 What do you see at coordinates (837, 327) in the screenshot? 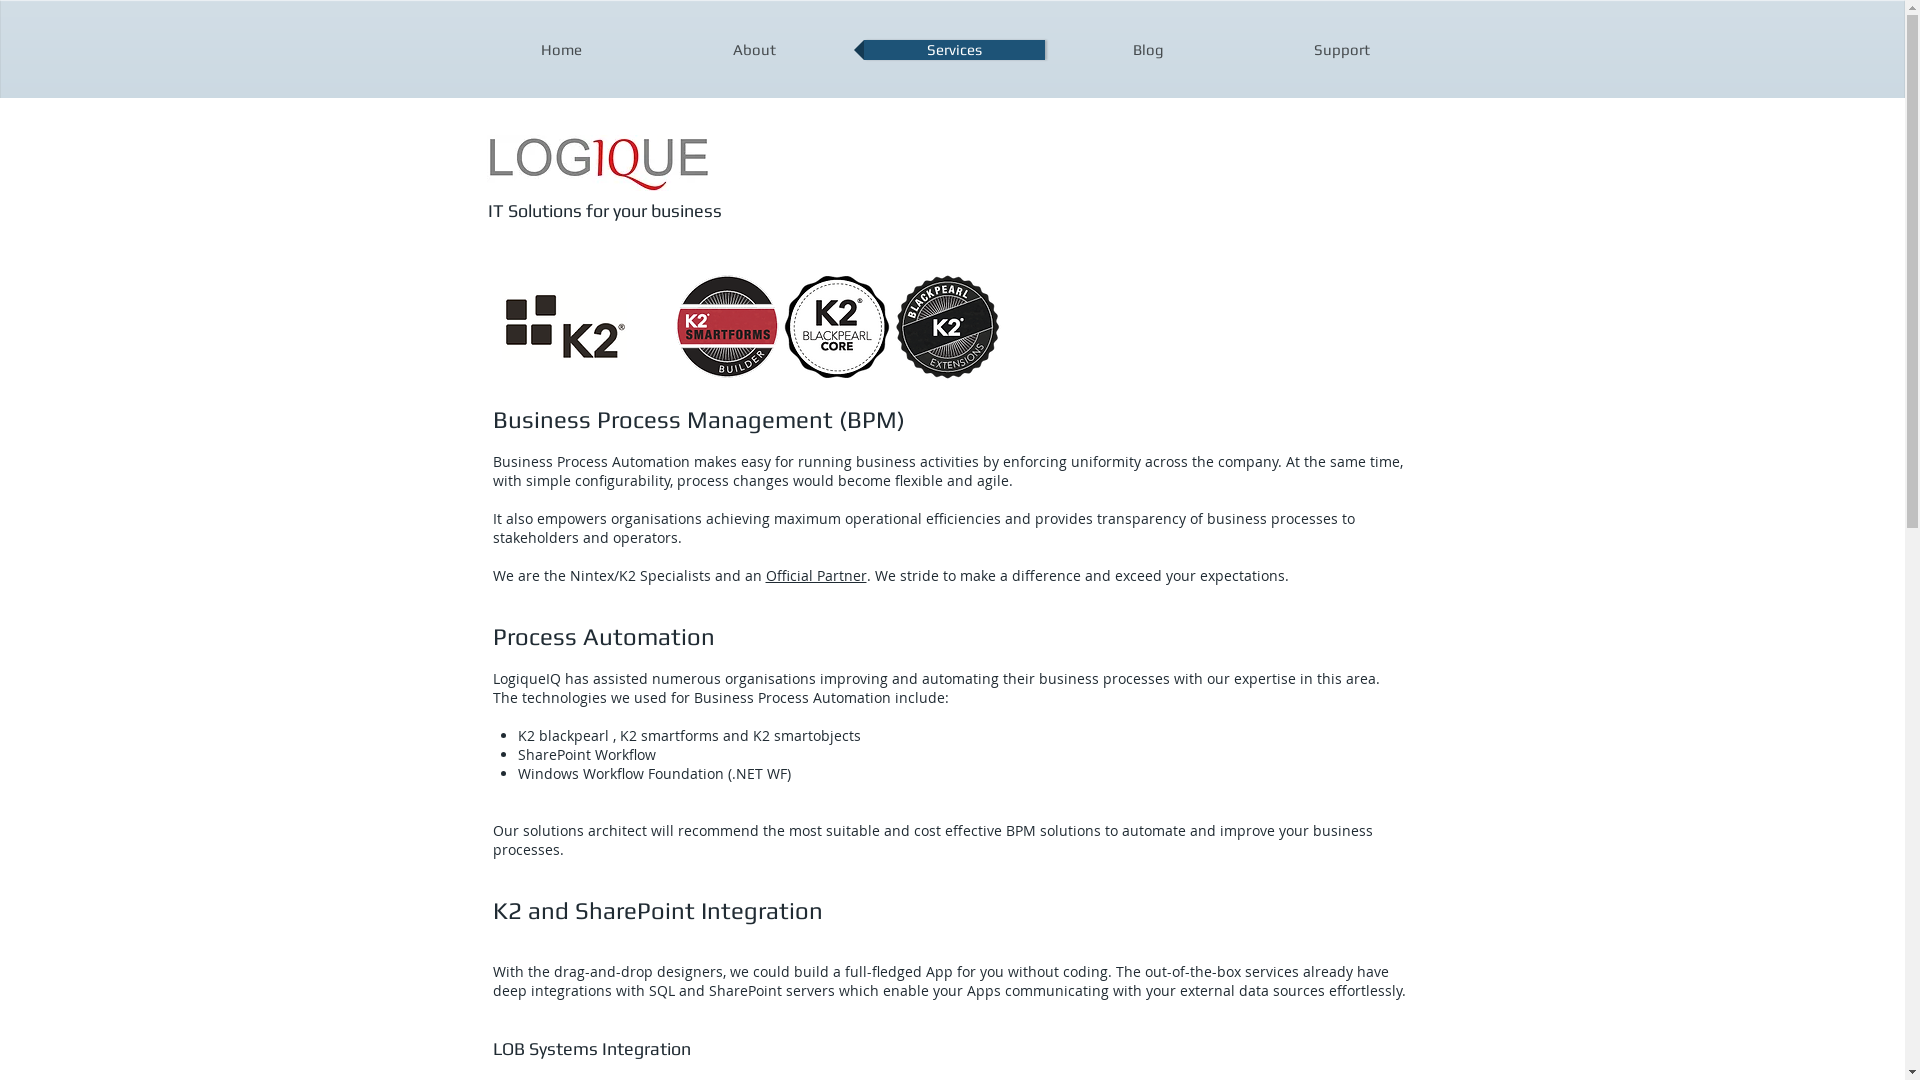
I see `K2_blackpearl_Core_Badge.png` at bounding box center [837, 327].